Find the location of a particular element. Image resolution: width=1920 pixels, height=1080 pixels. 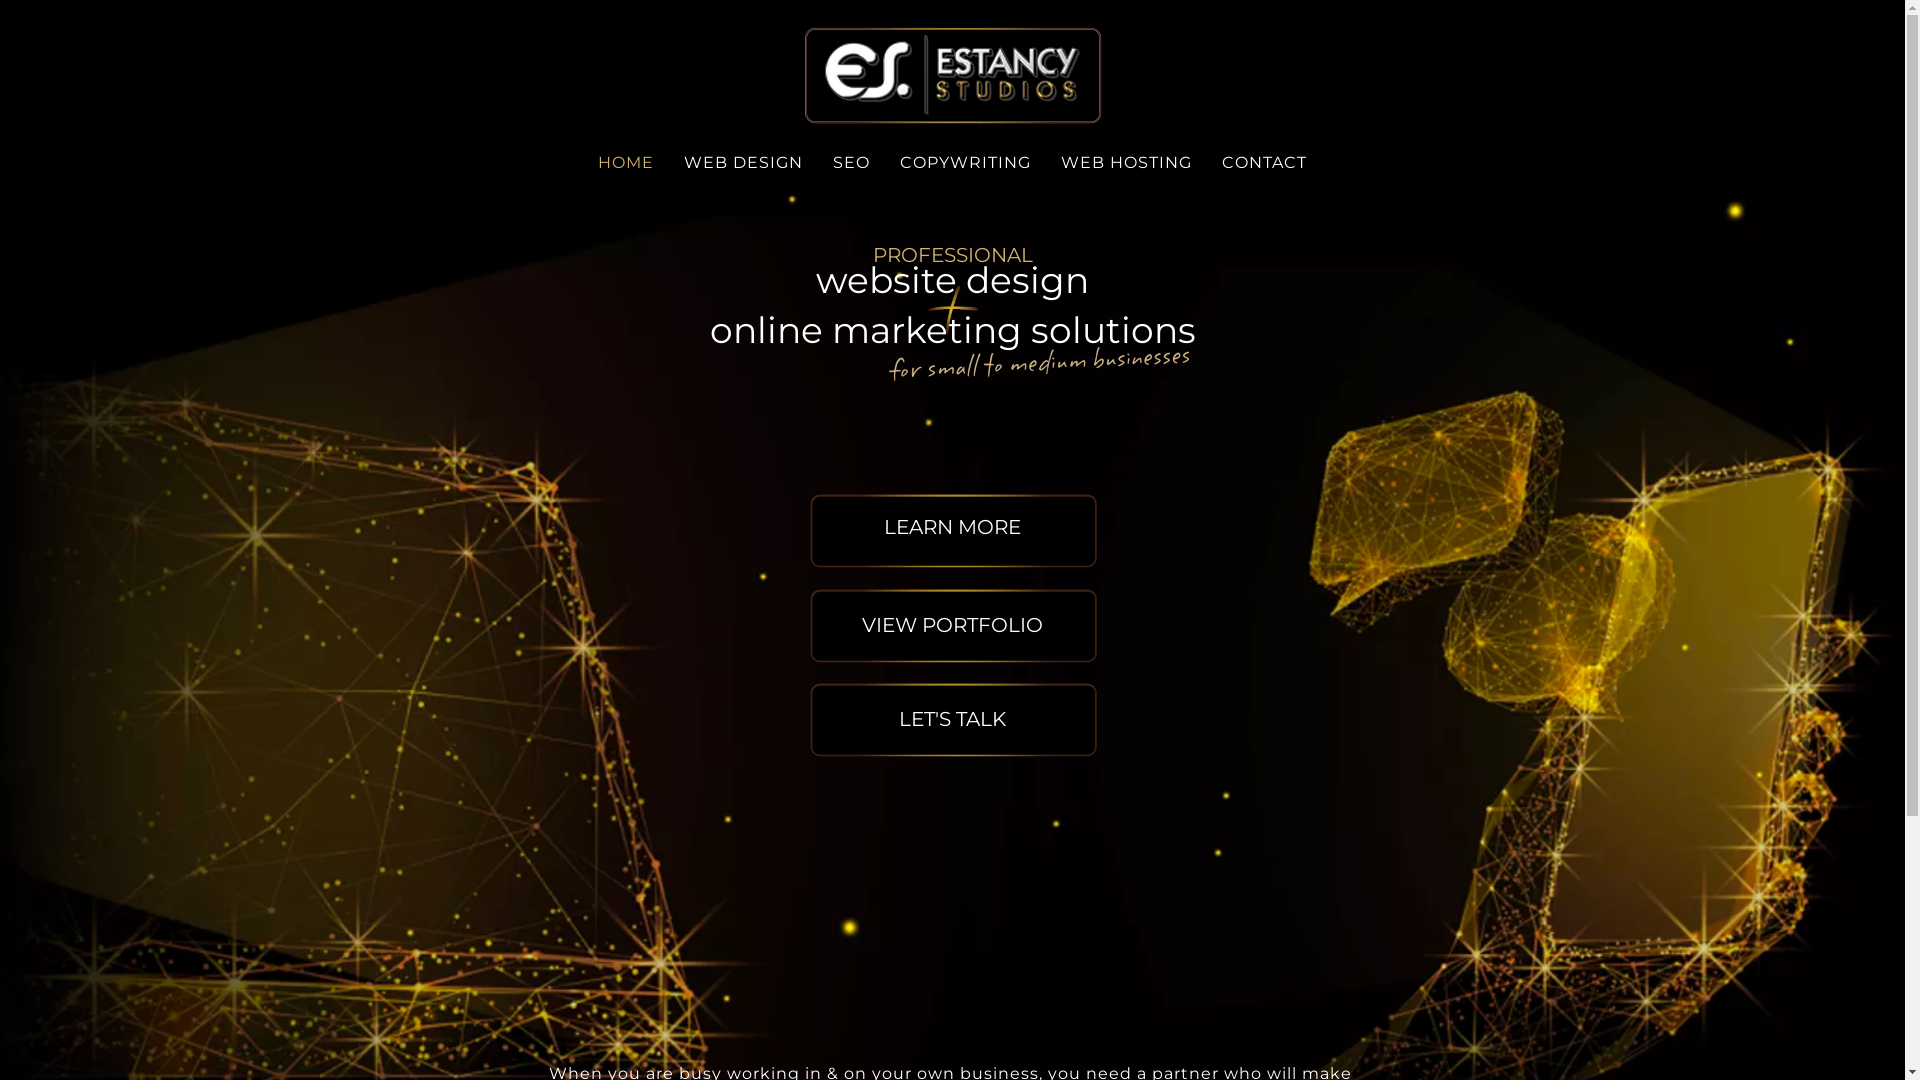

SEO is located at coordinates (852, 163).